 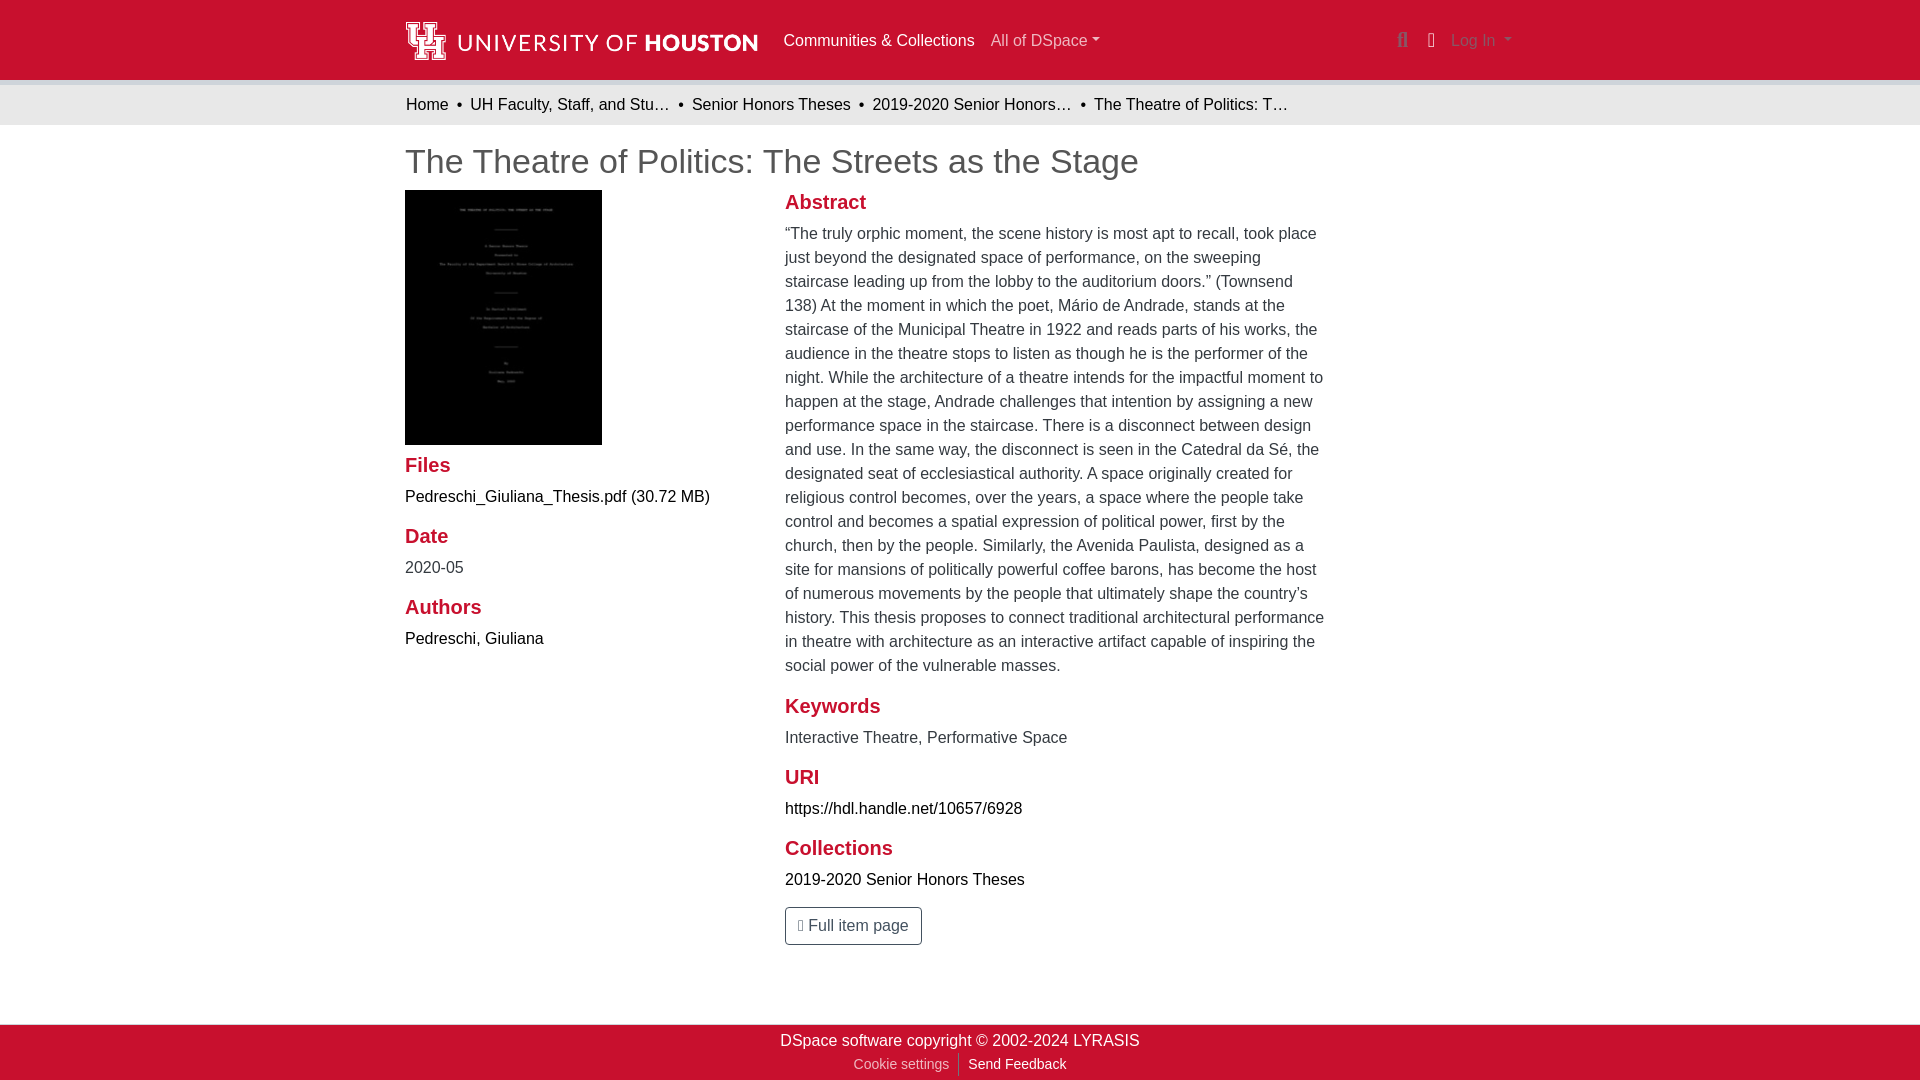 I want to click on All of DSpace, so click(x=1045, y=40).